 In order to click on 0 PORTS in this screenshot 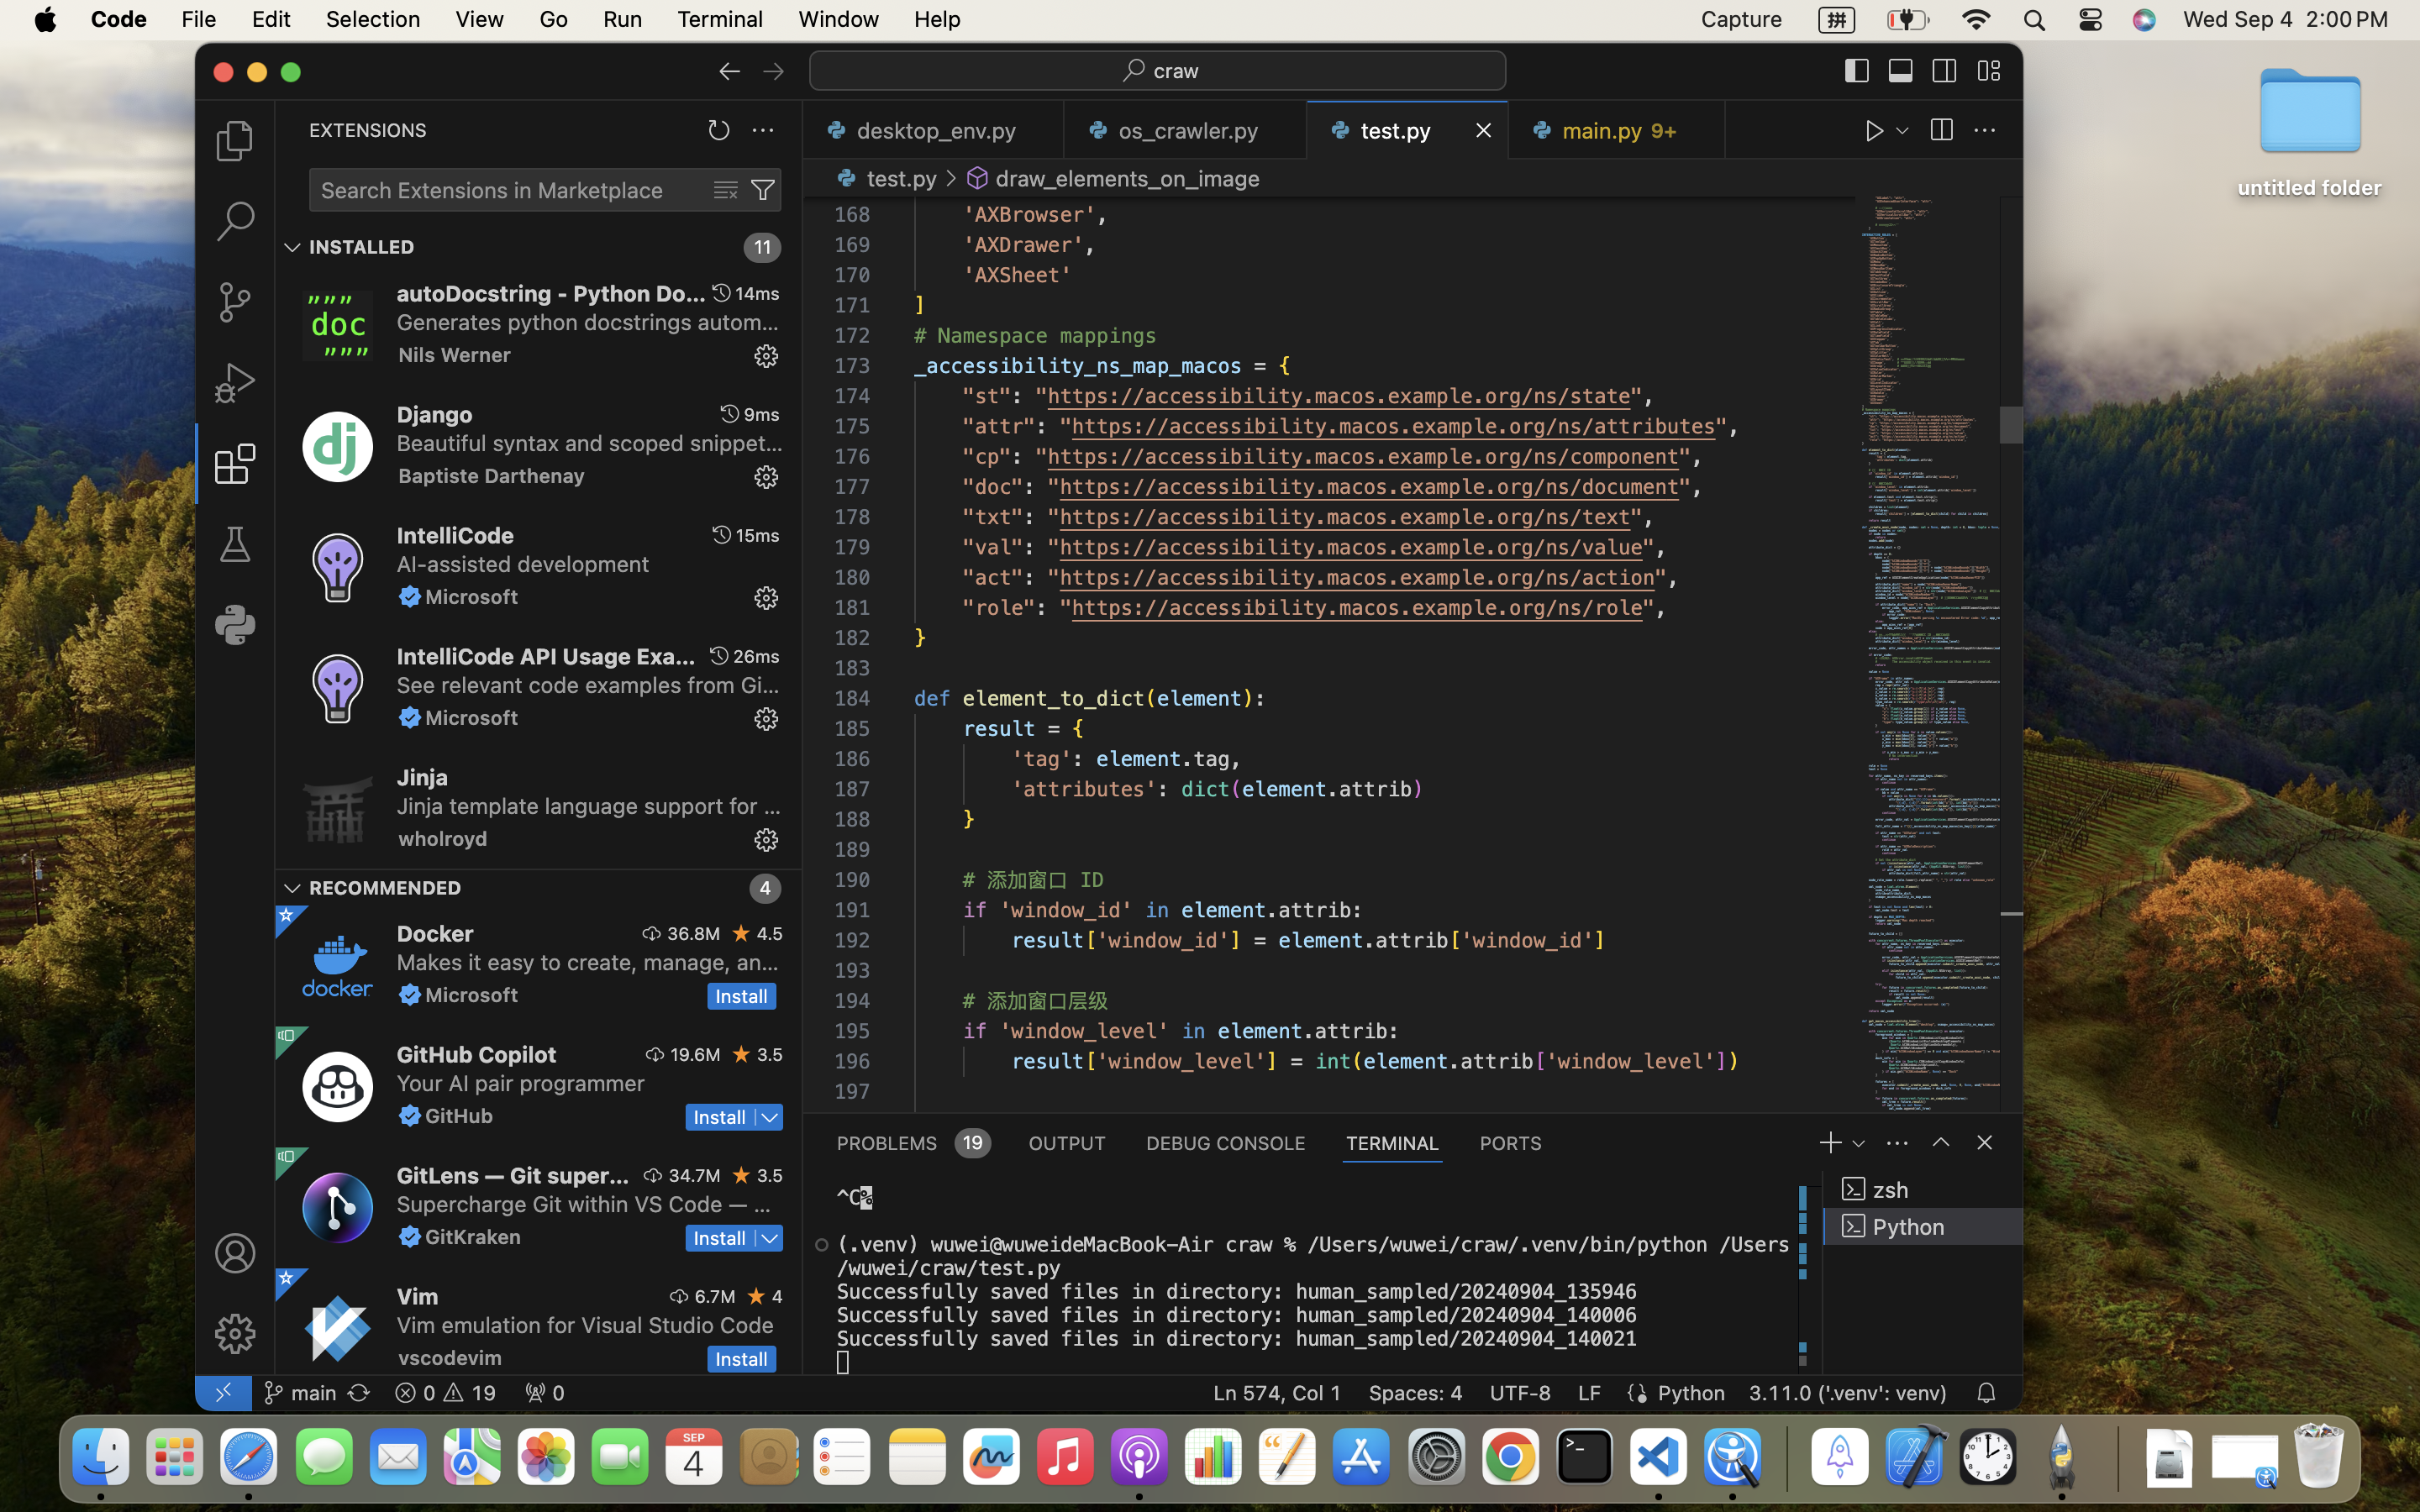, I will do `click(1512, 1142)`.